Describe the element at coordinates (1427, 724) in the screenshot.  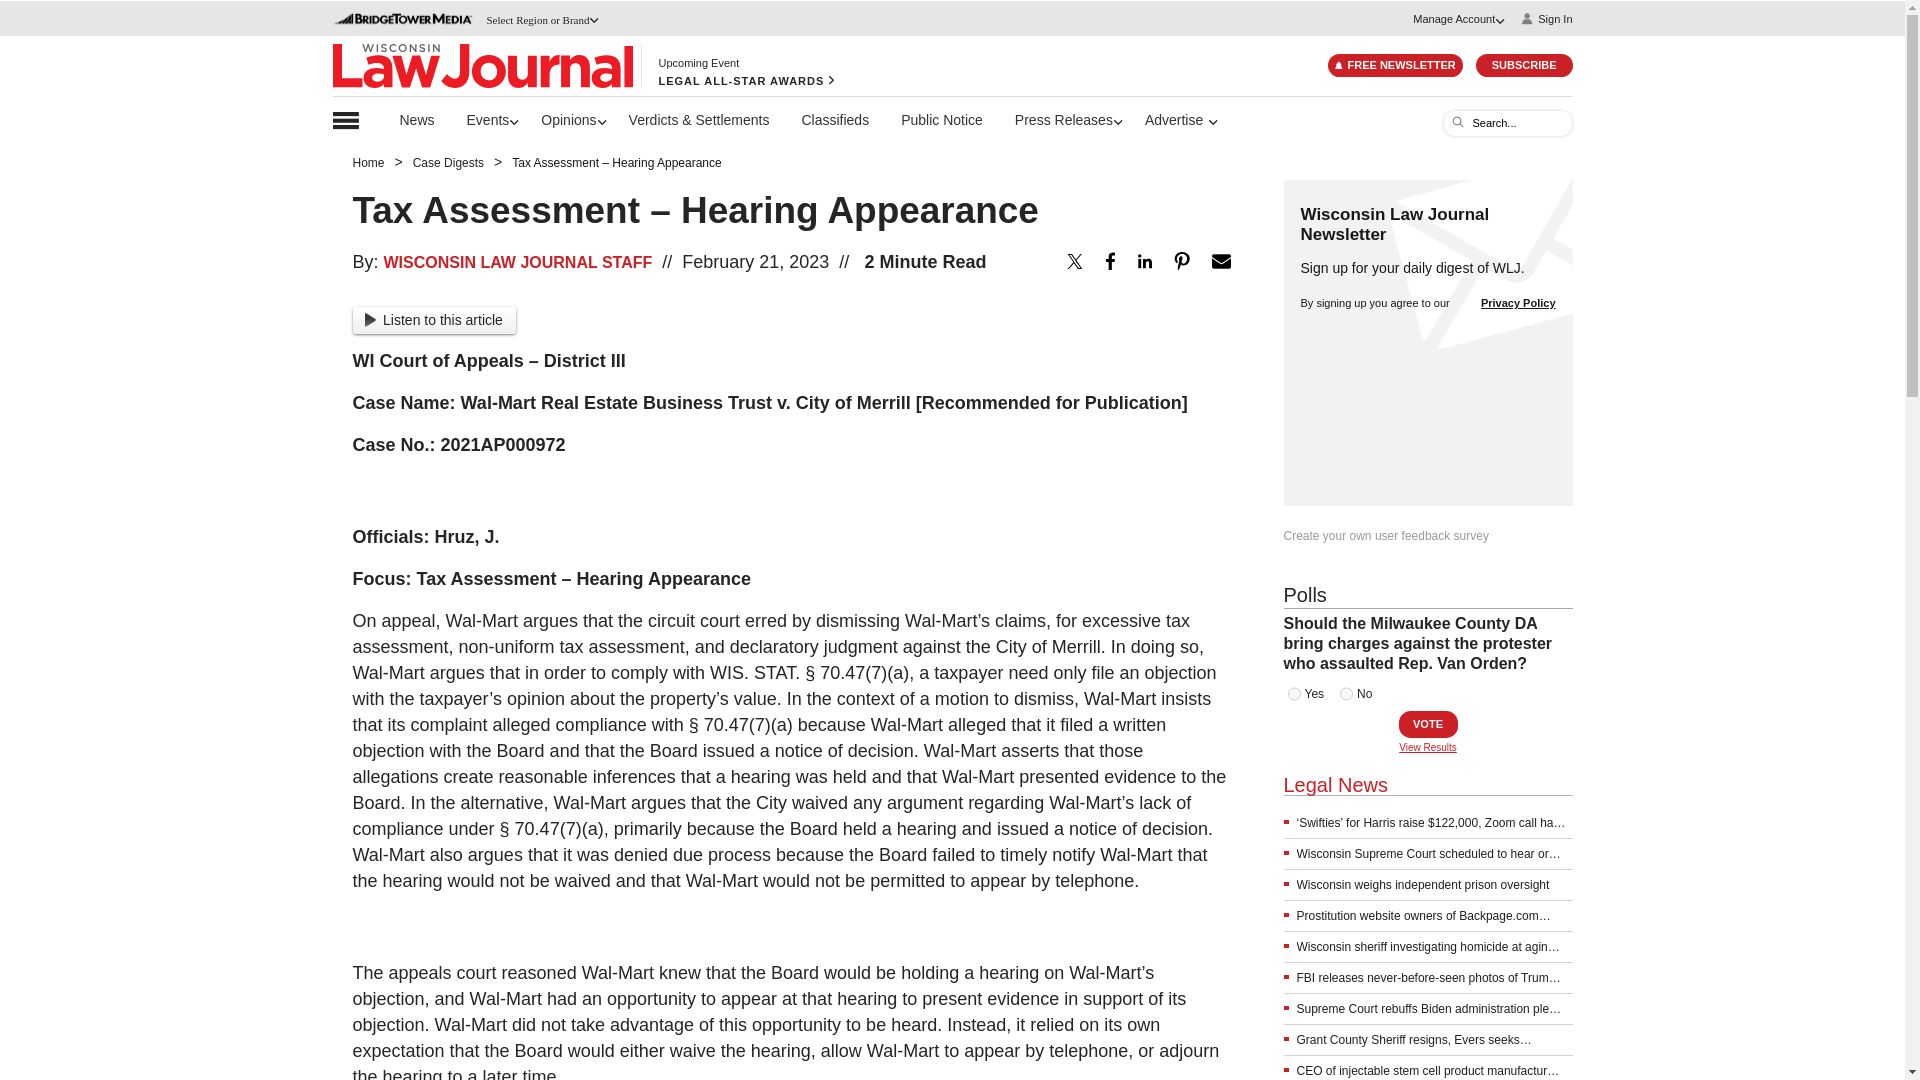
I see `   Vote   ` at that location.